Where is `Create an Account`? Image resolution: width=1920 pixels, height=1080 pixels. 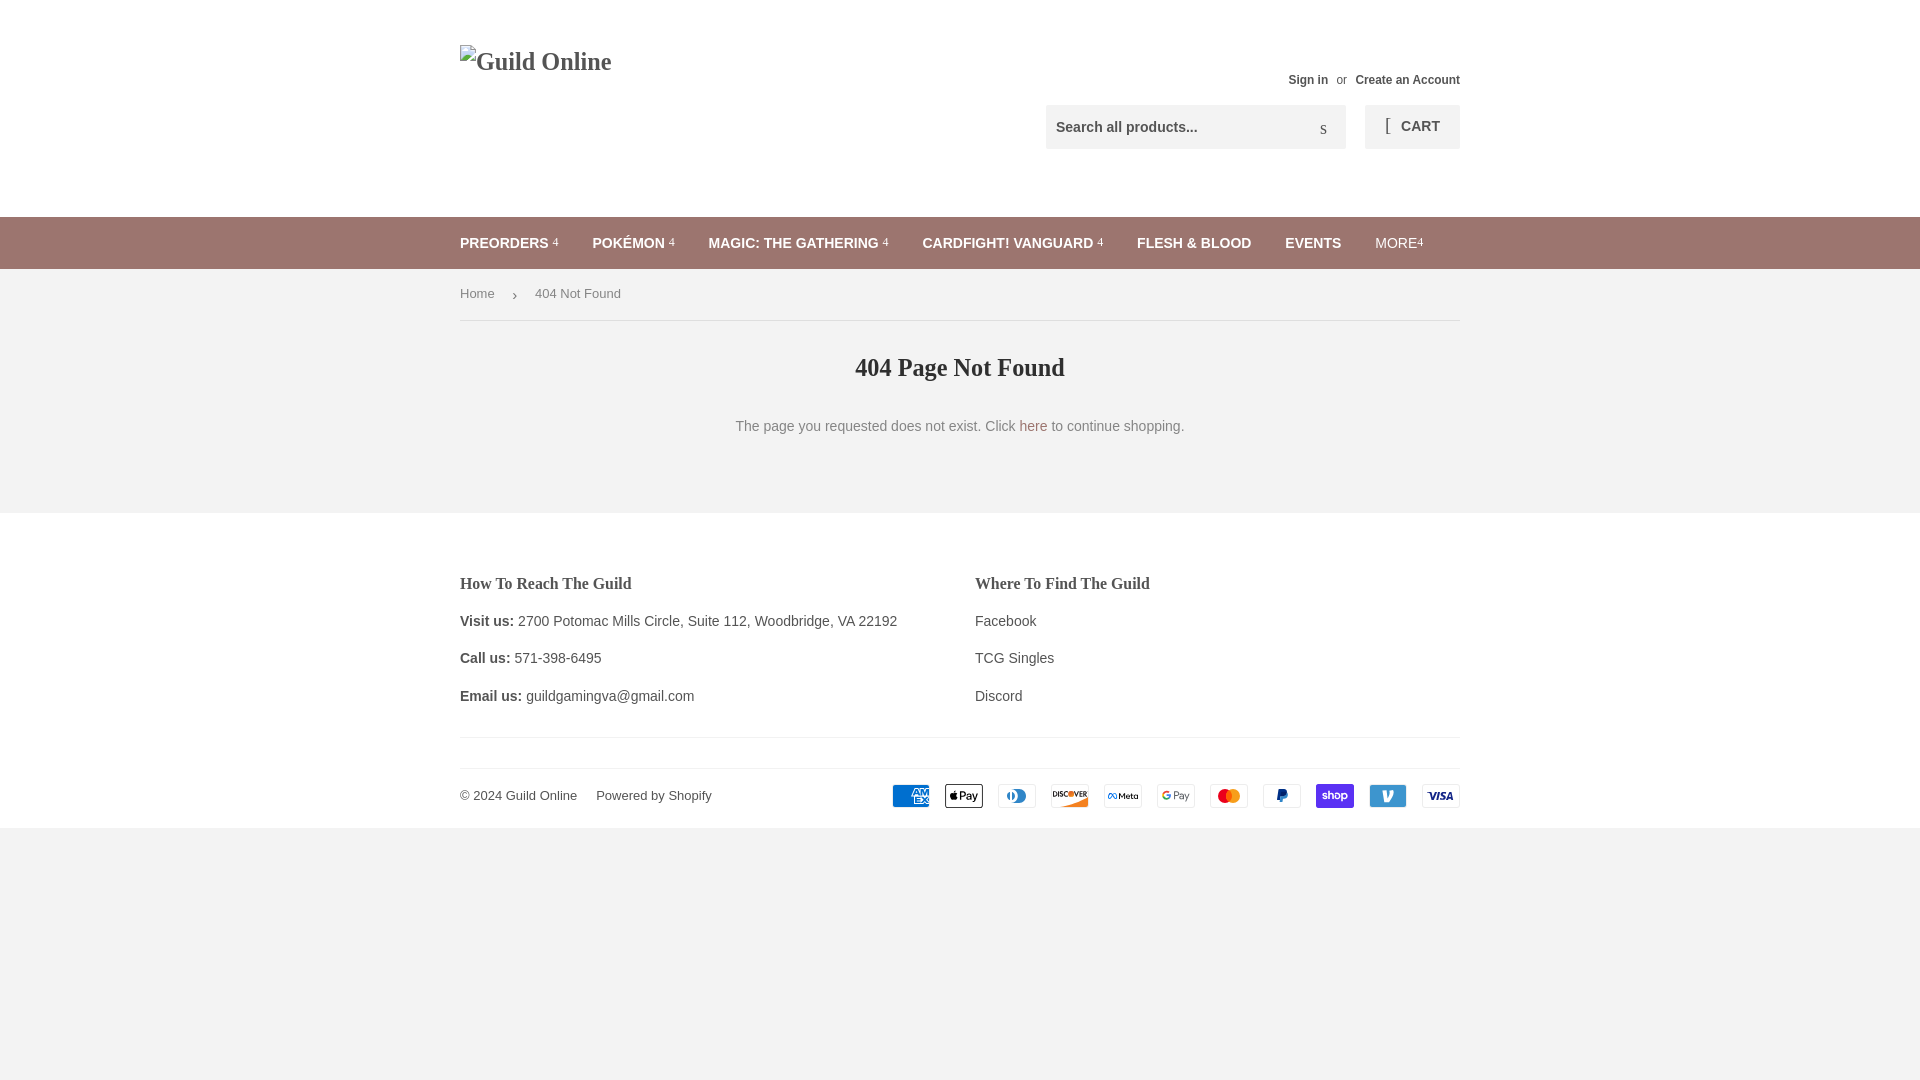 Create an Account is located at coordinates (1407, 80).